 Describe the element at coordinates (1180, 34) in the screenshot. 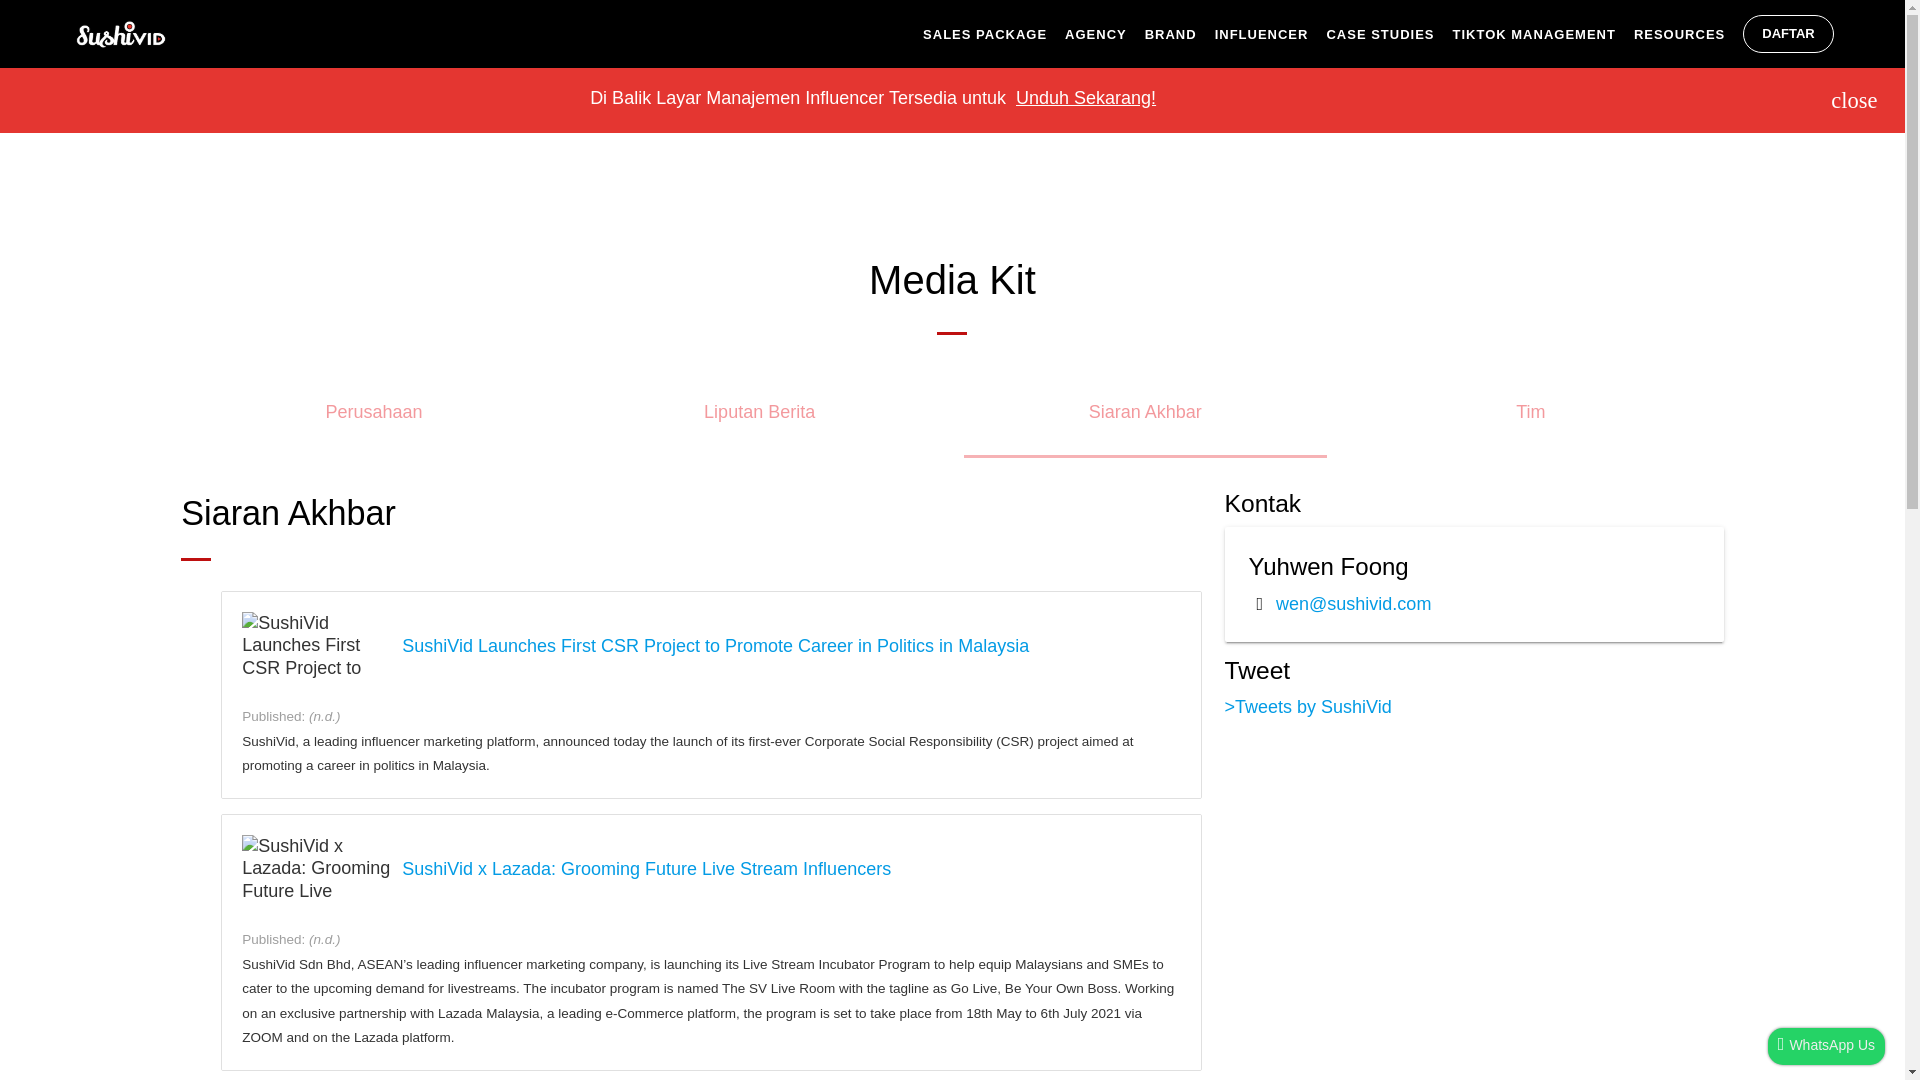

I see `Brand` at that location.